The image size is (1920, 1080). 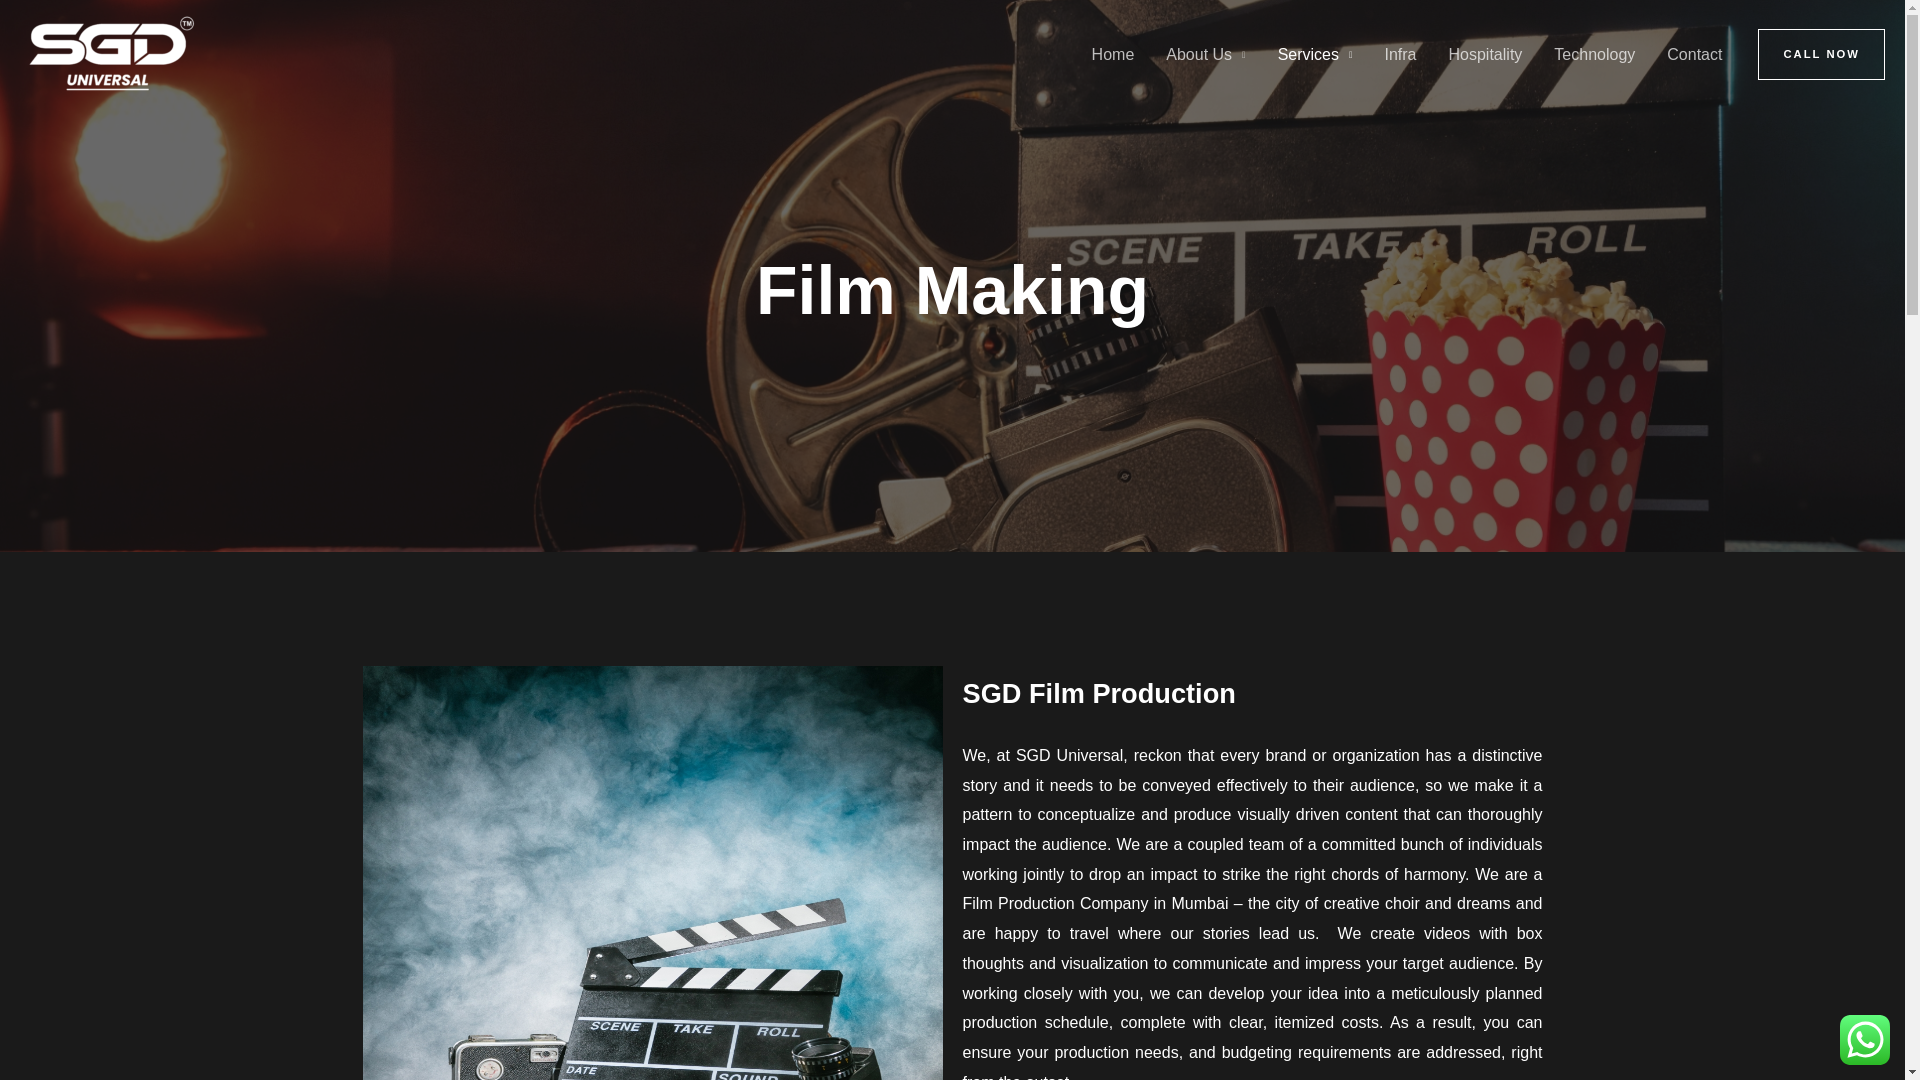 What do you see at coordinates (1694, 54) in the screenshot?
I see `Contact` at bounding box center [1694, 54].